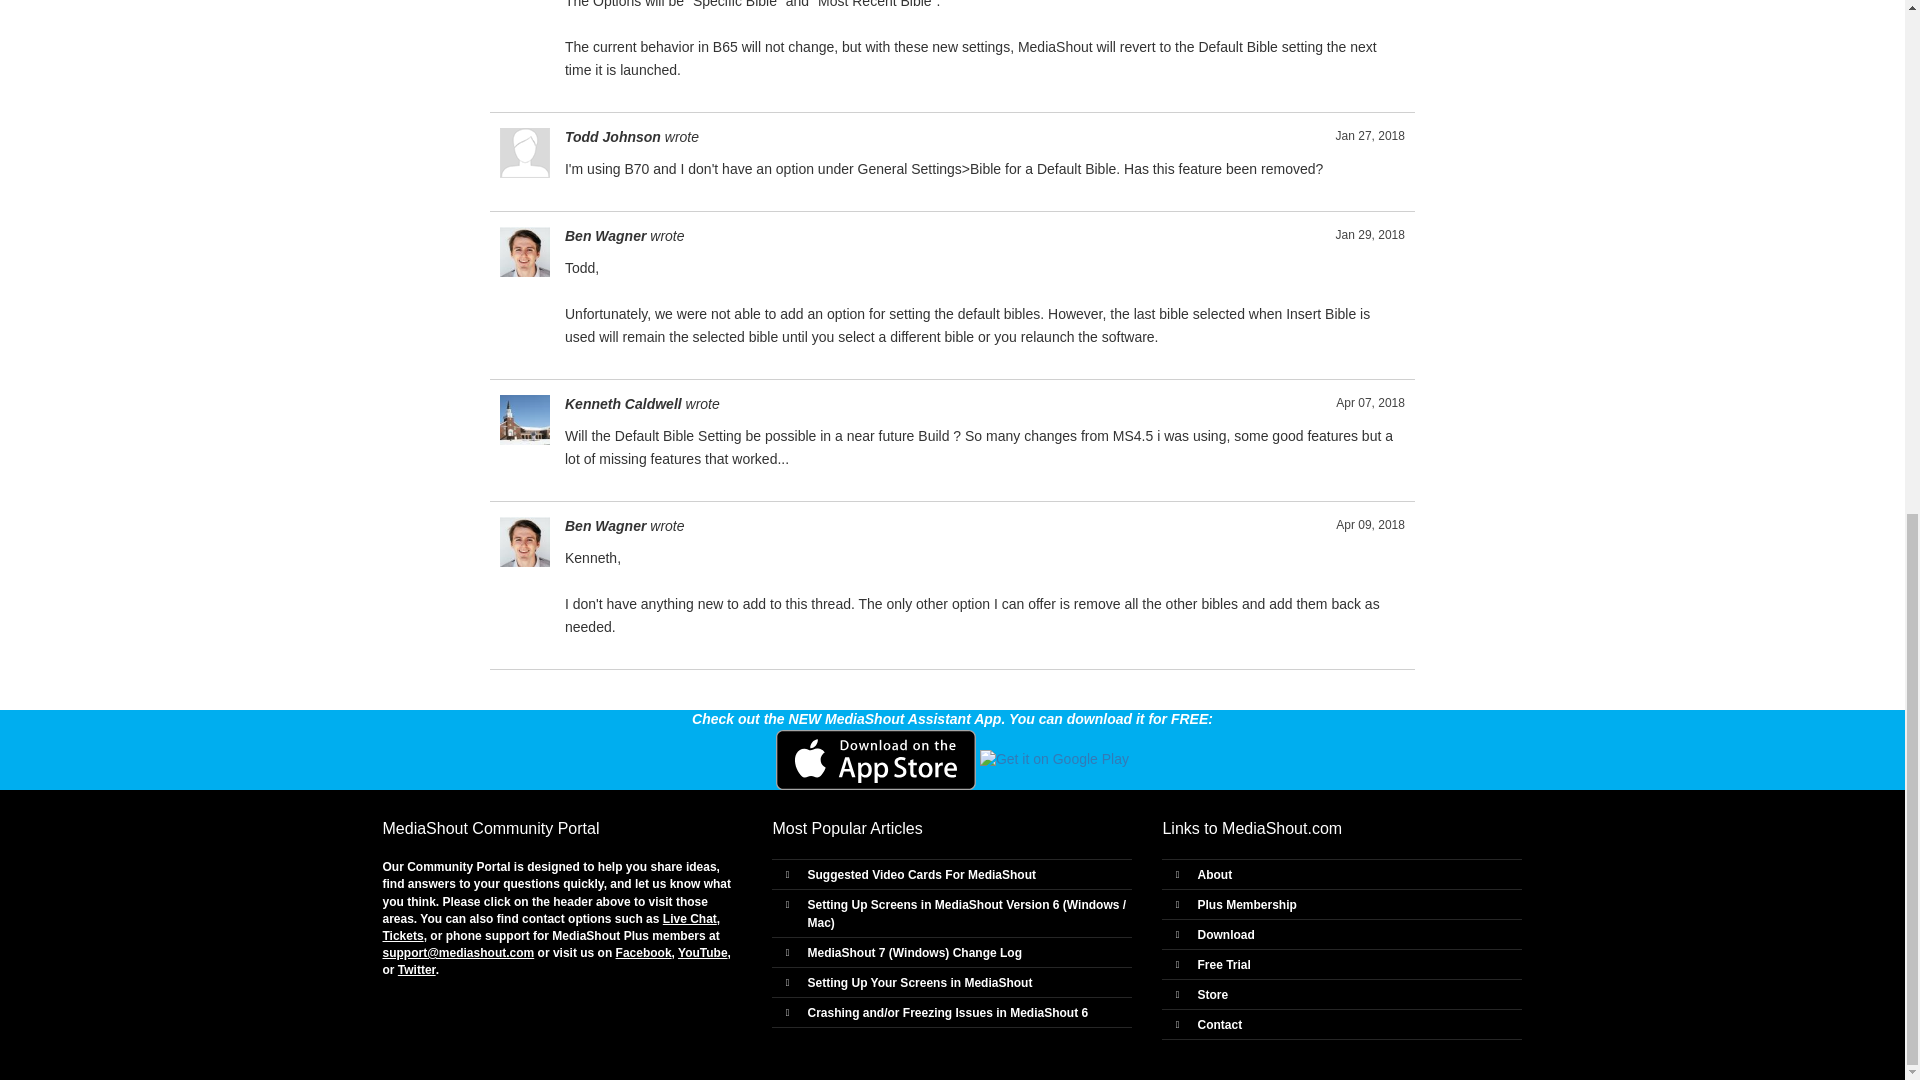  I want to click on Live Chat, so click(689, 918).